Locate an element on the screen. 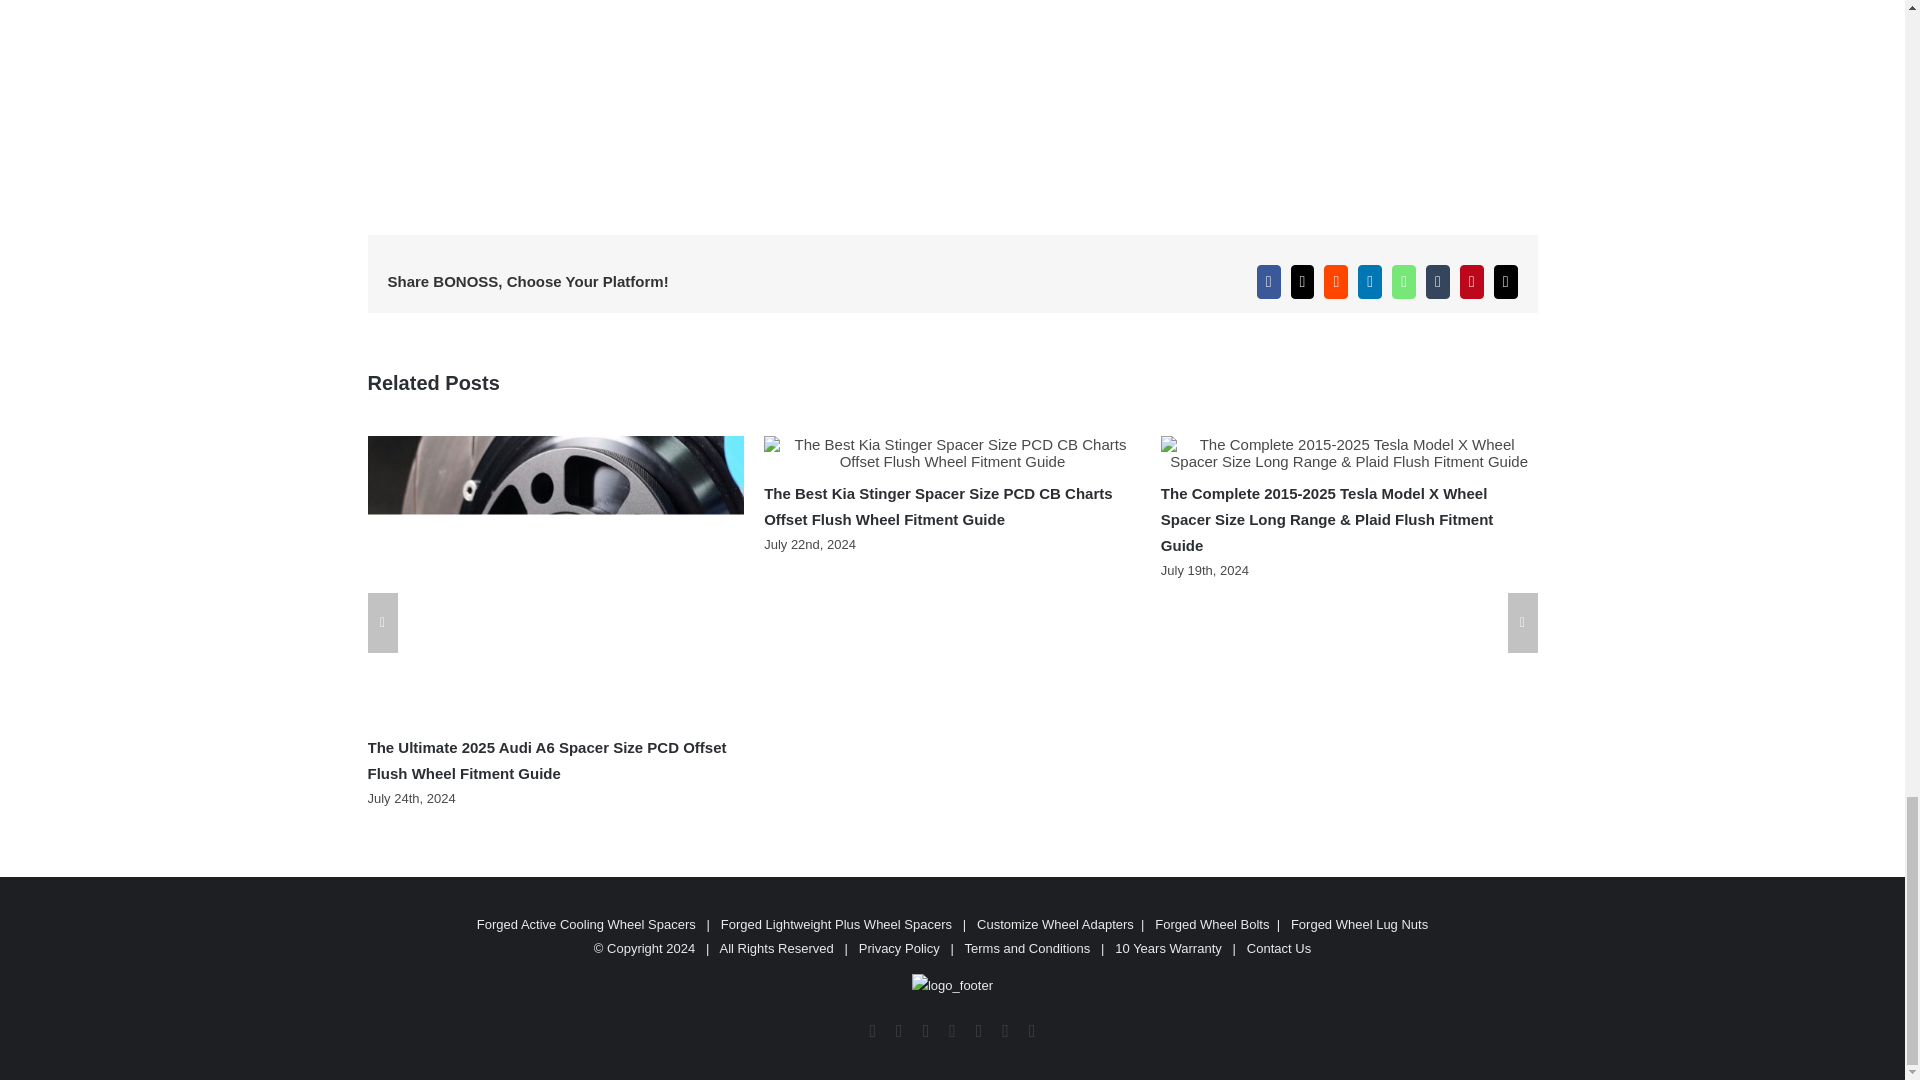  WhatsApp is located at coordinates (1404, 282).